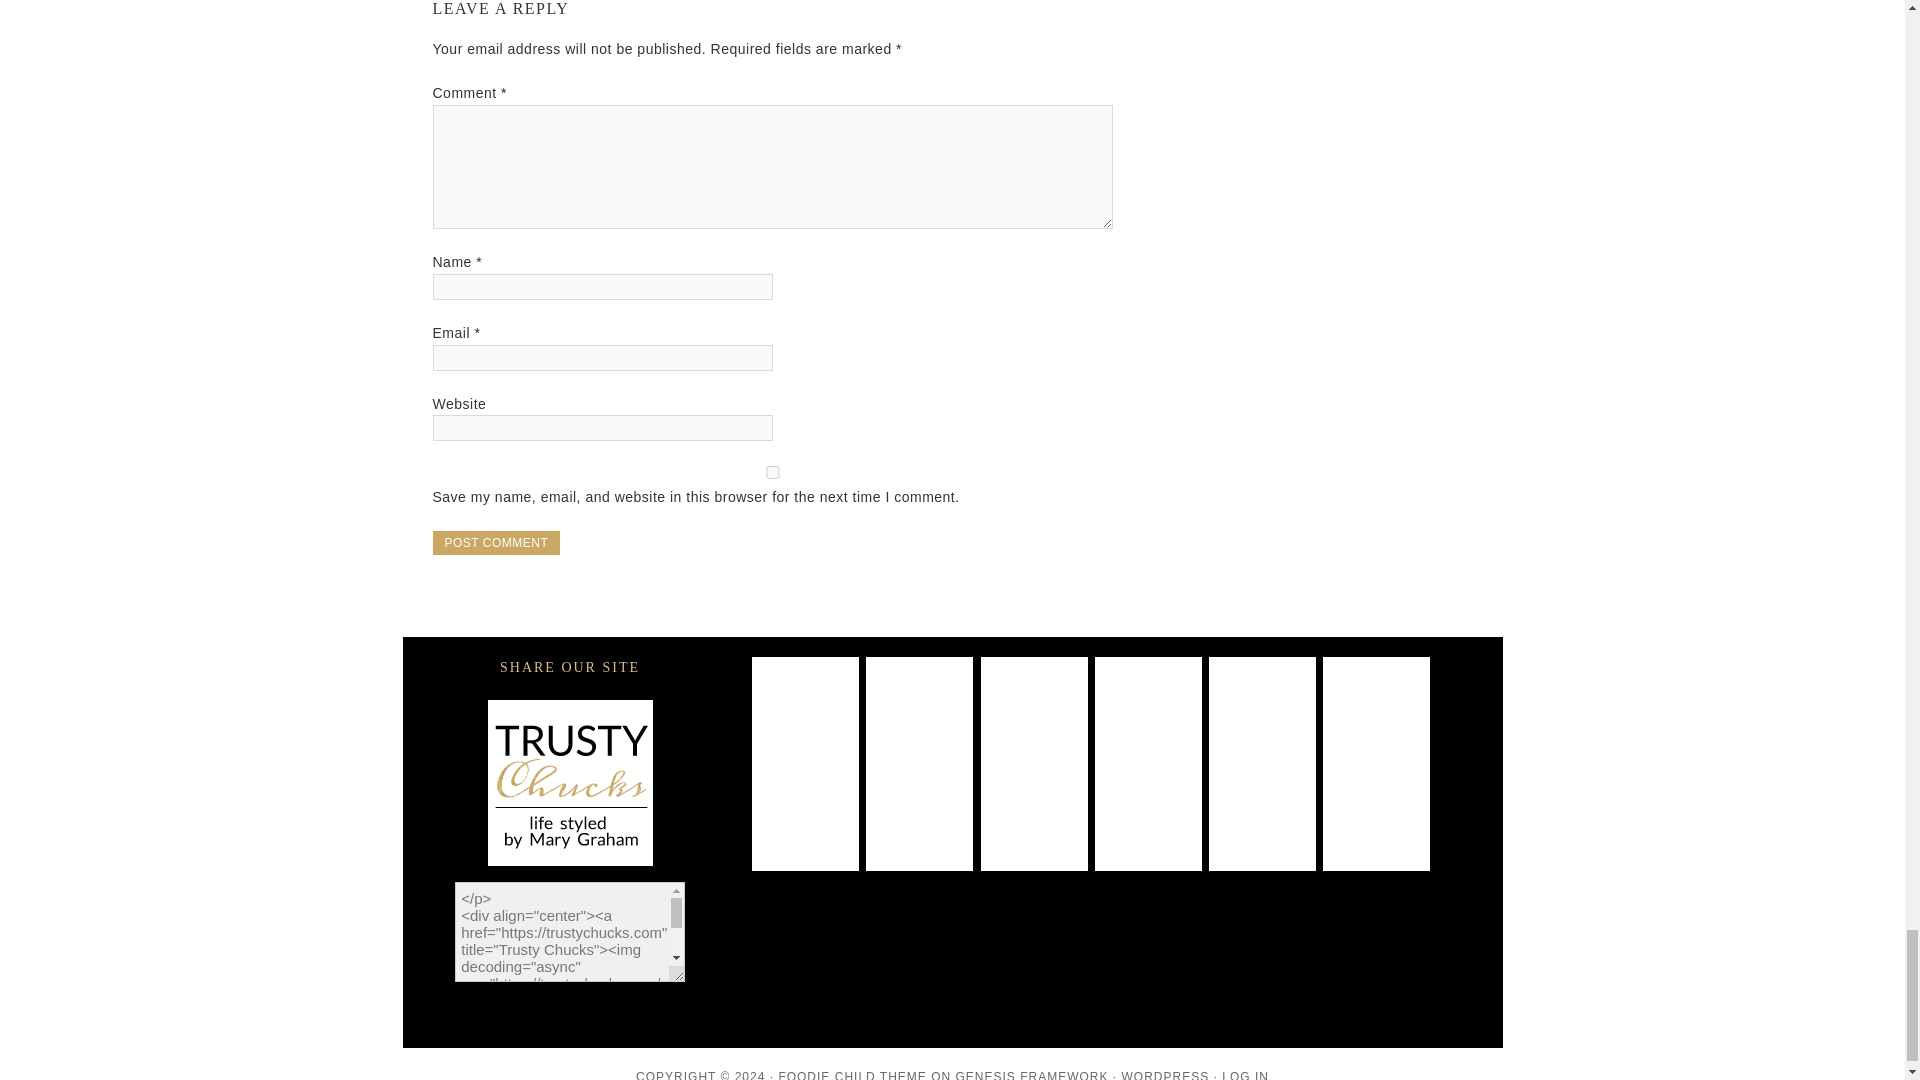 This screenshot has height=1080, width=1920. Describe the element at coordinates (1376, 710) in the screenshot. I see `humble, quiet, and meek` at that location.